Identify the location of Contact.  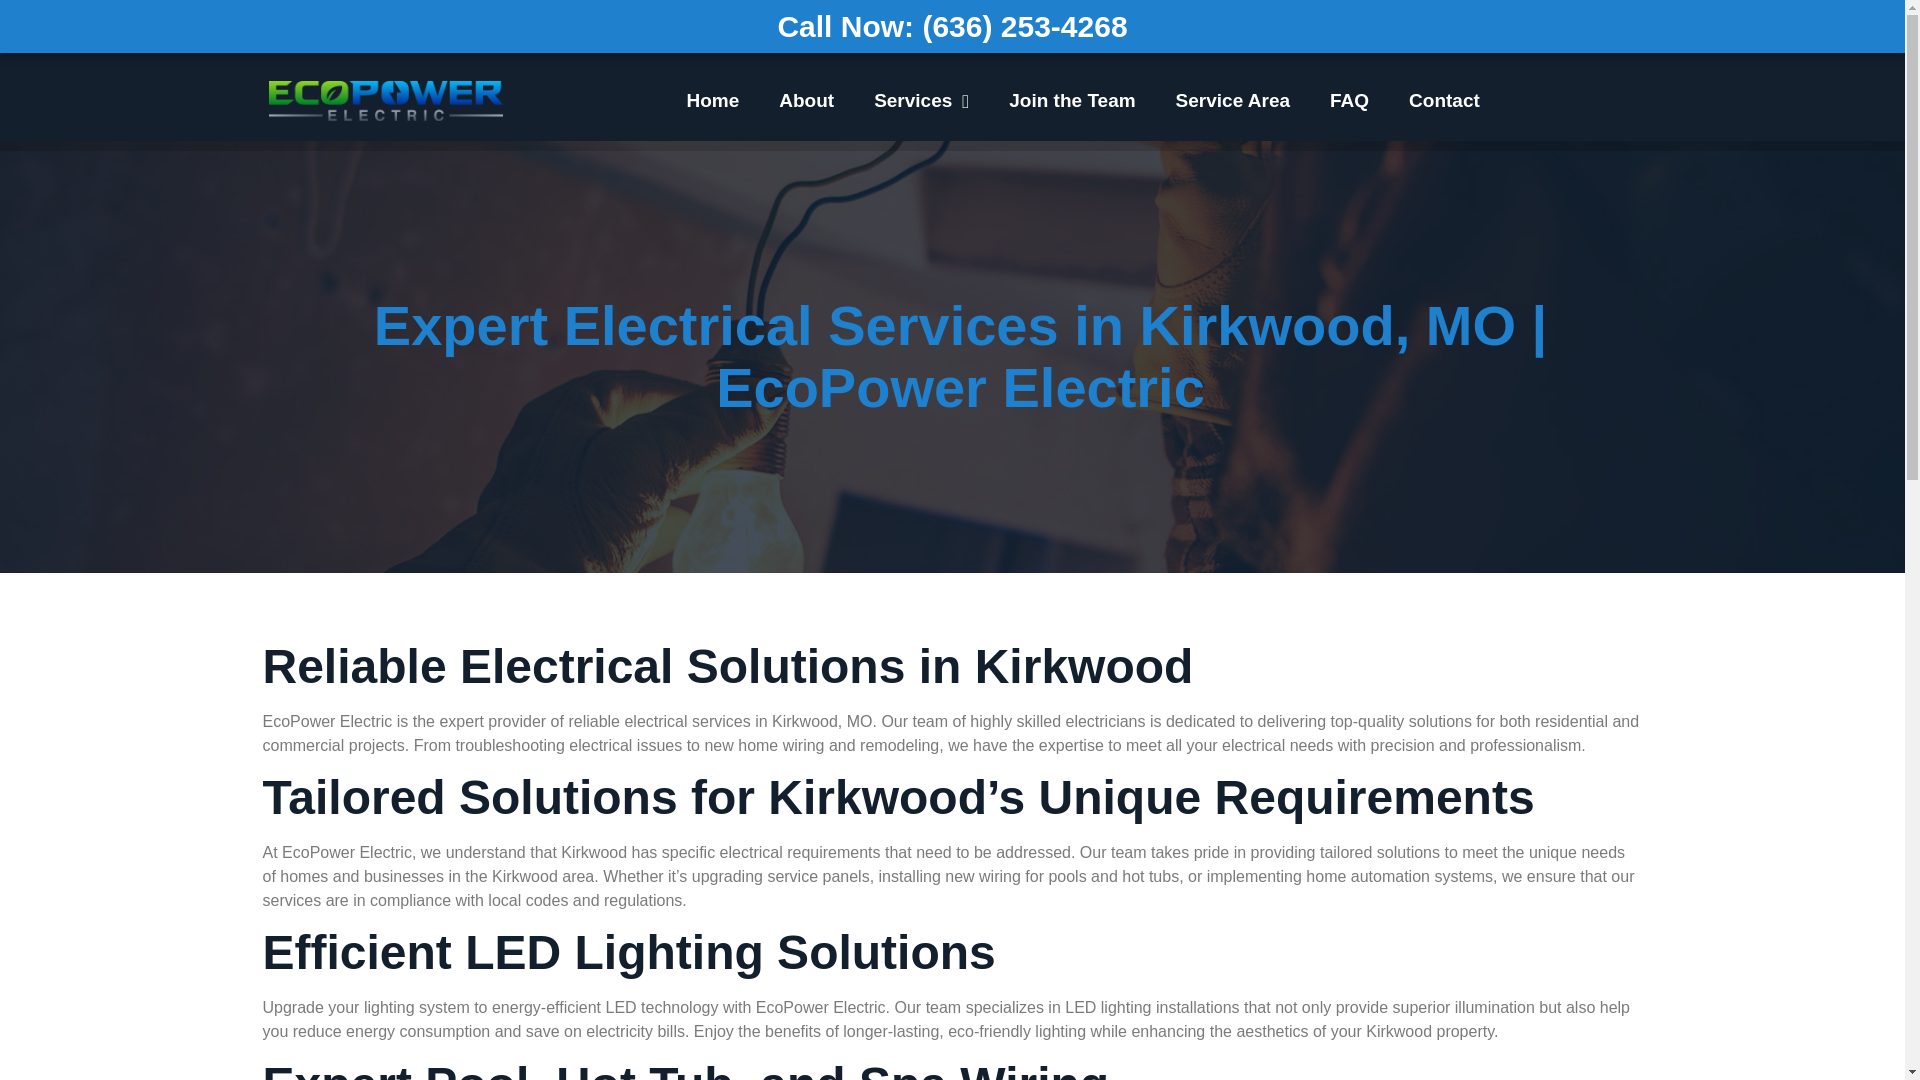
(1444, 100).